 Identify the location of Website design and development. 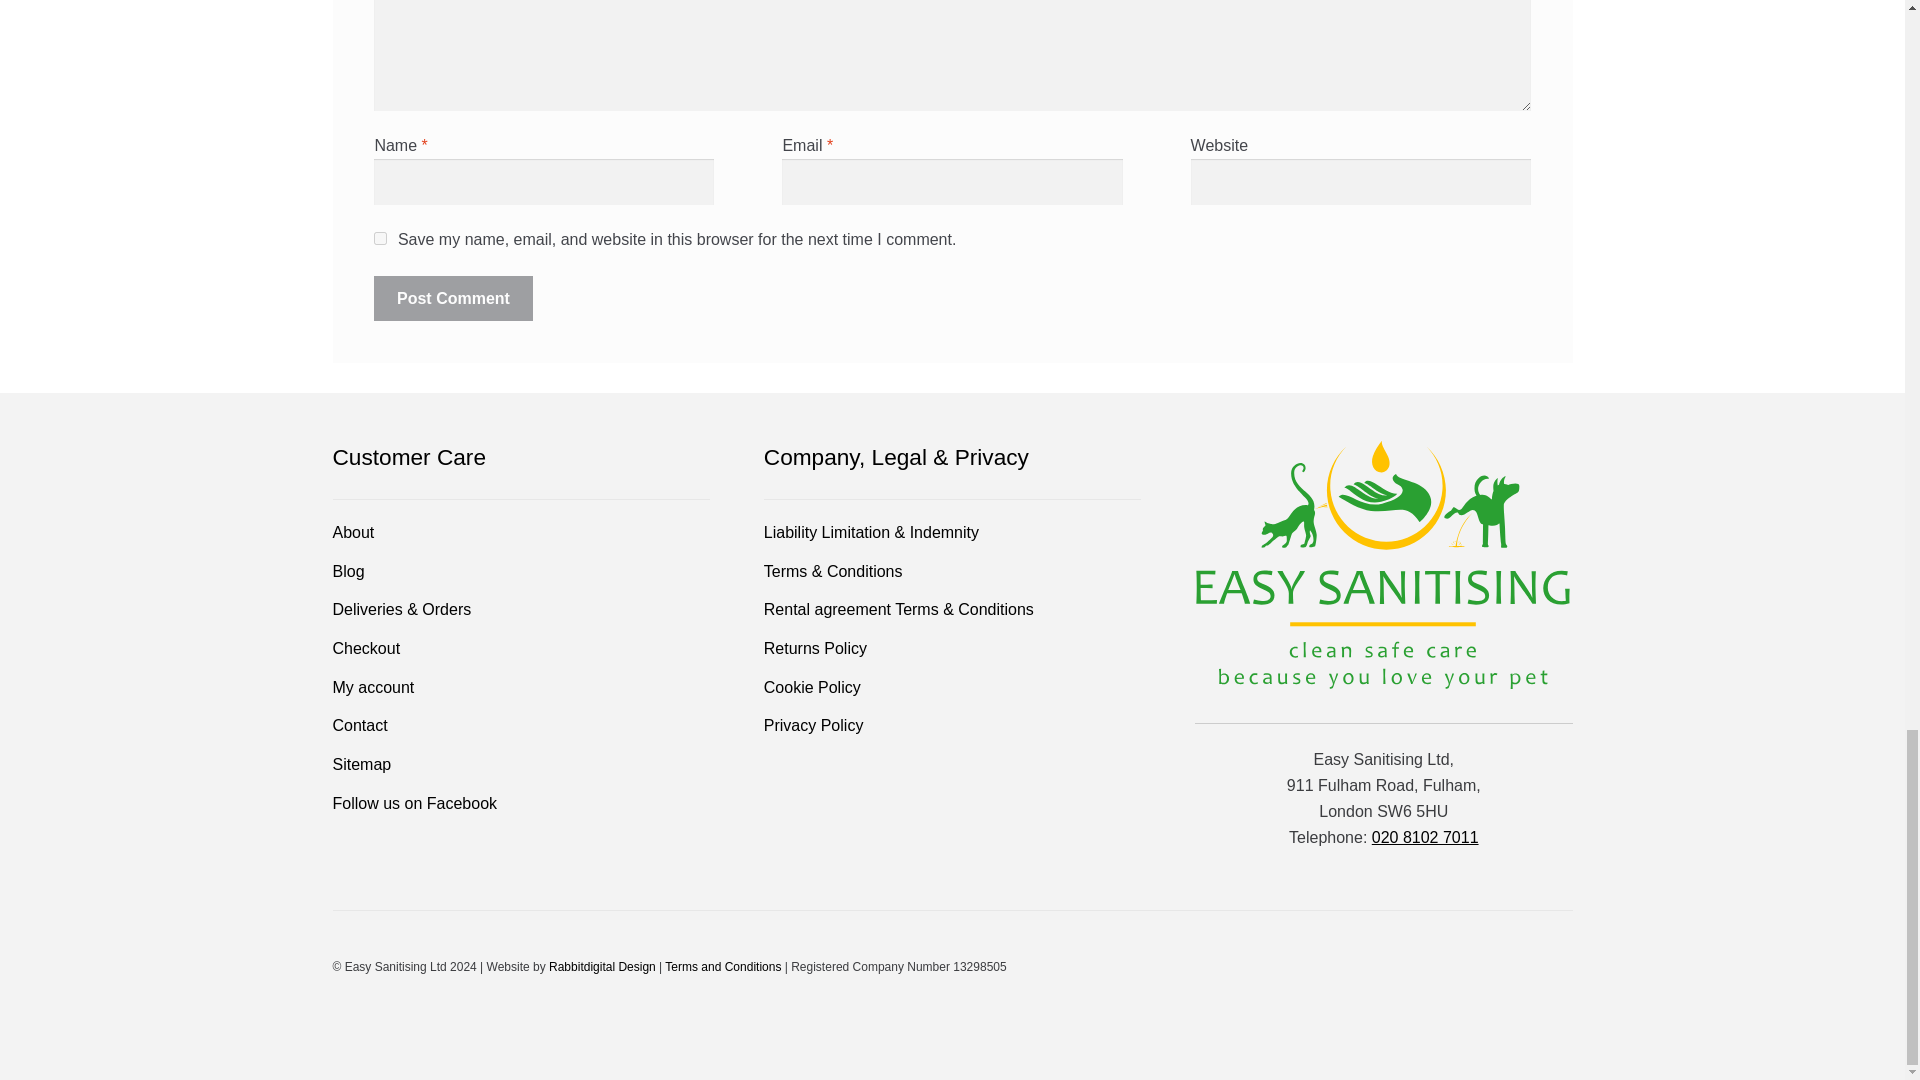
(602, 967).